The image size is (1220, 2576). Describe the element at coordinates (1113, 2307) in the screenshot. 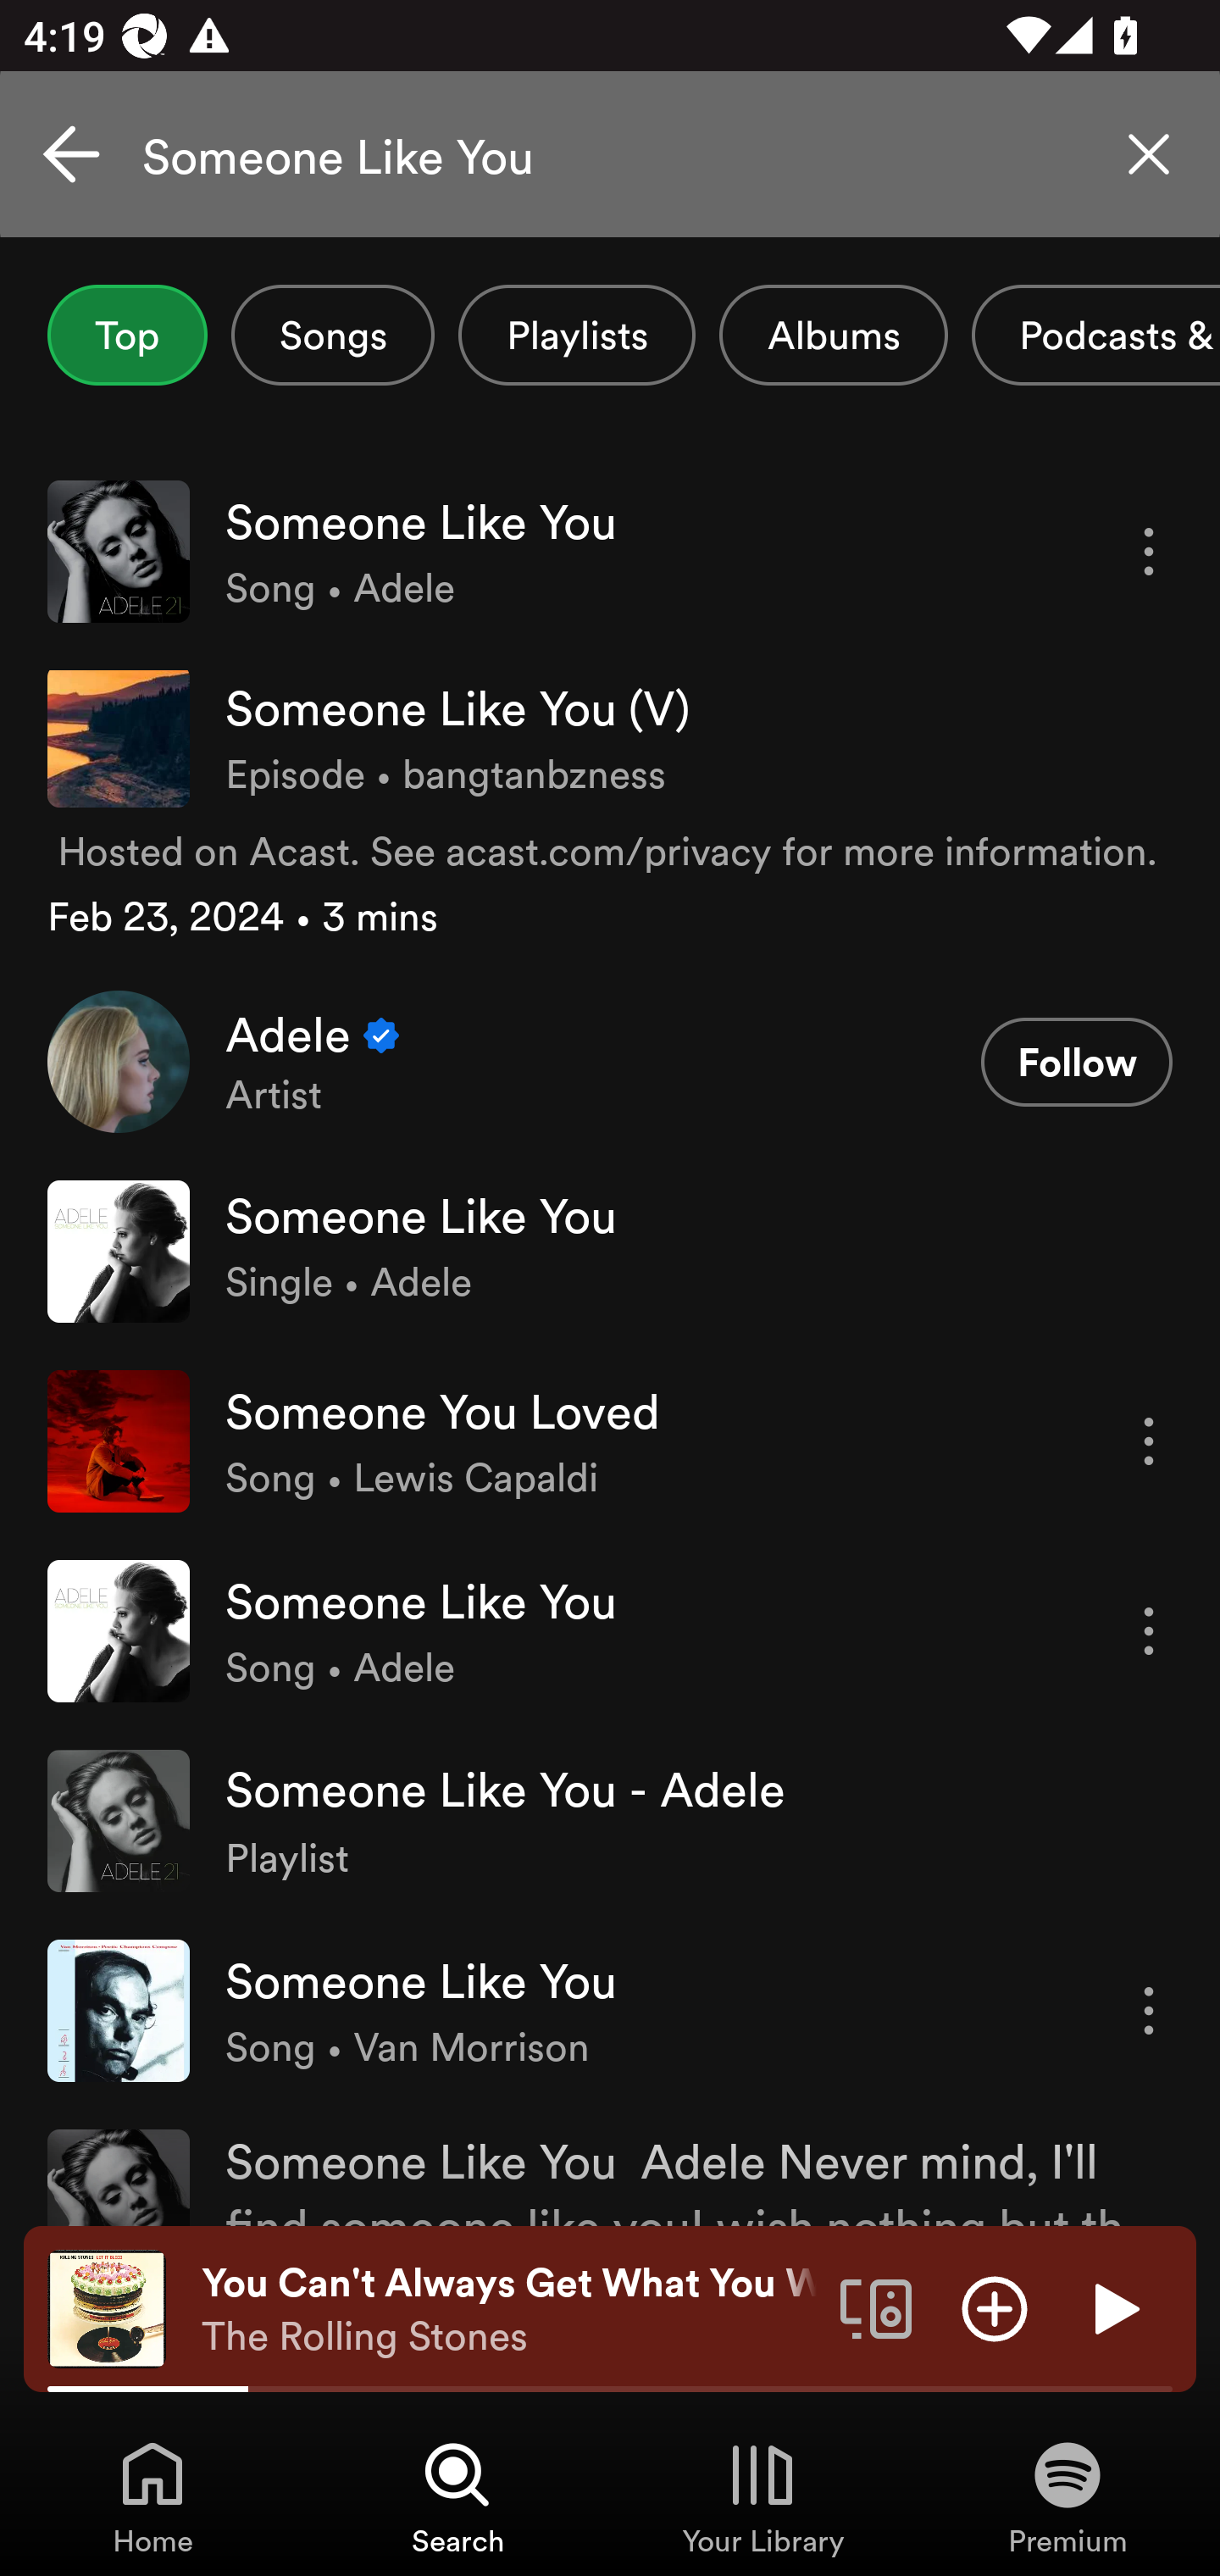

I see `Play` at that location.